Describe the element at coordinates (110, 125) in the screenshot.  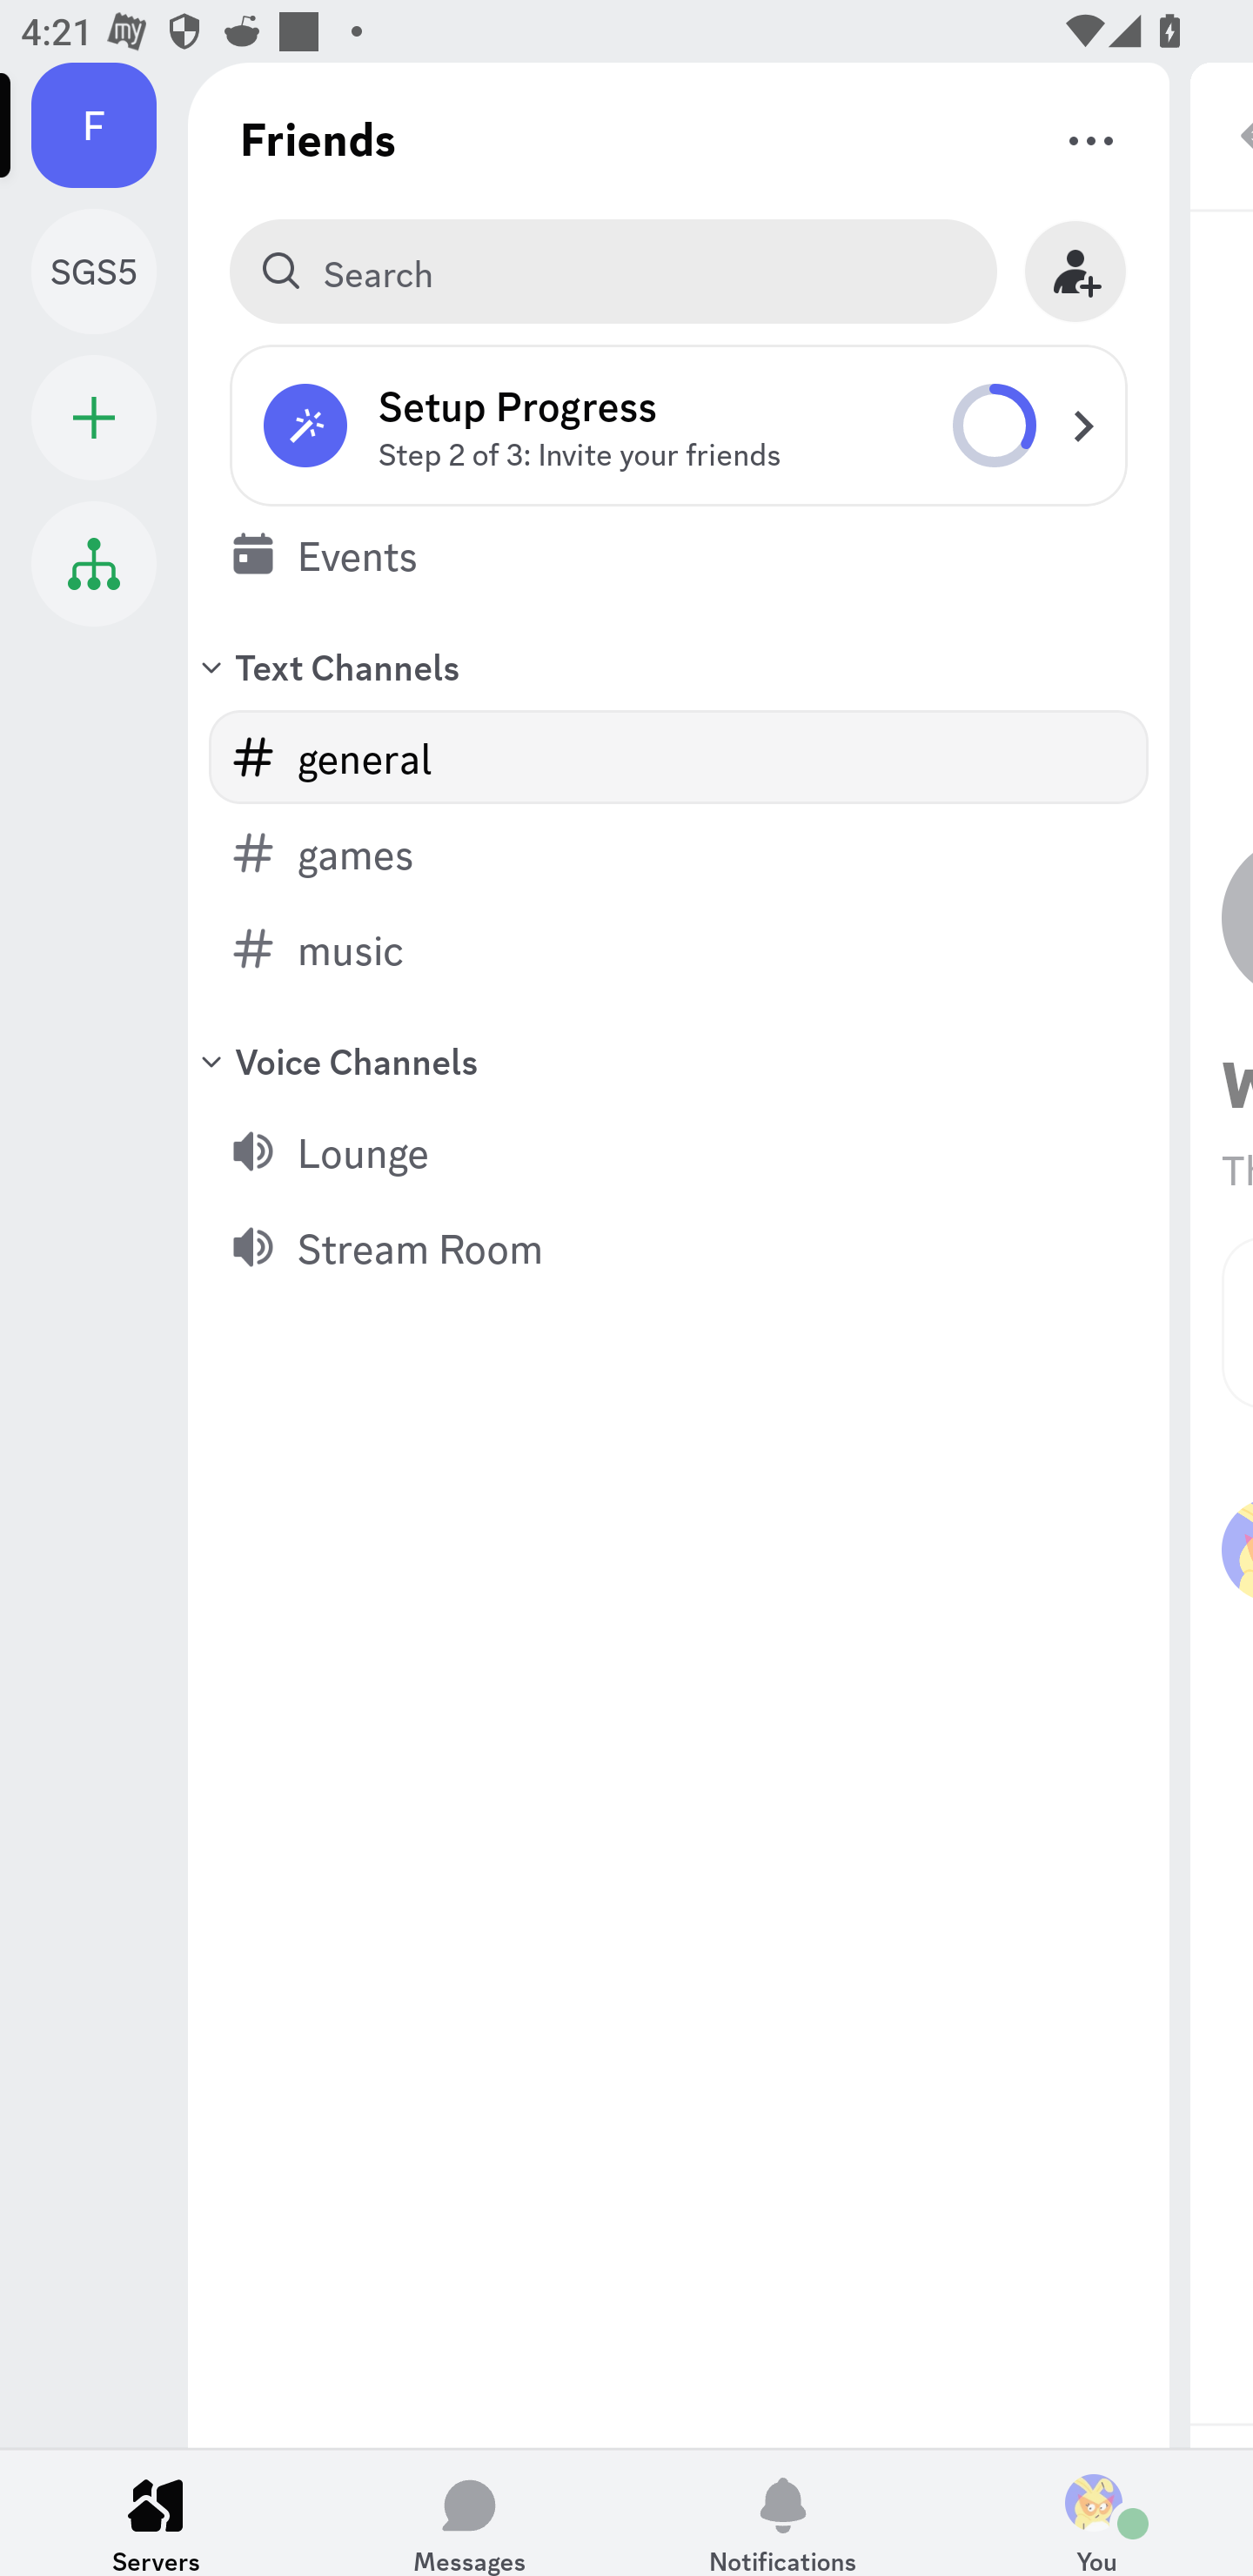
I see `  Friends F` at that location.